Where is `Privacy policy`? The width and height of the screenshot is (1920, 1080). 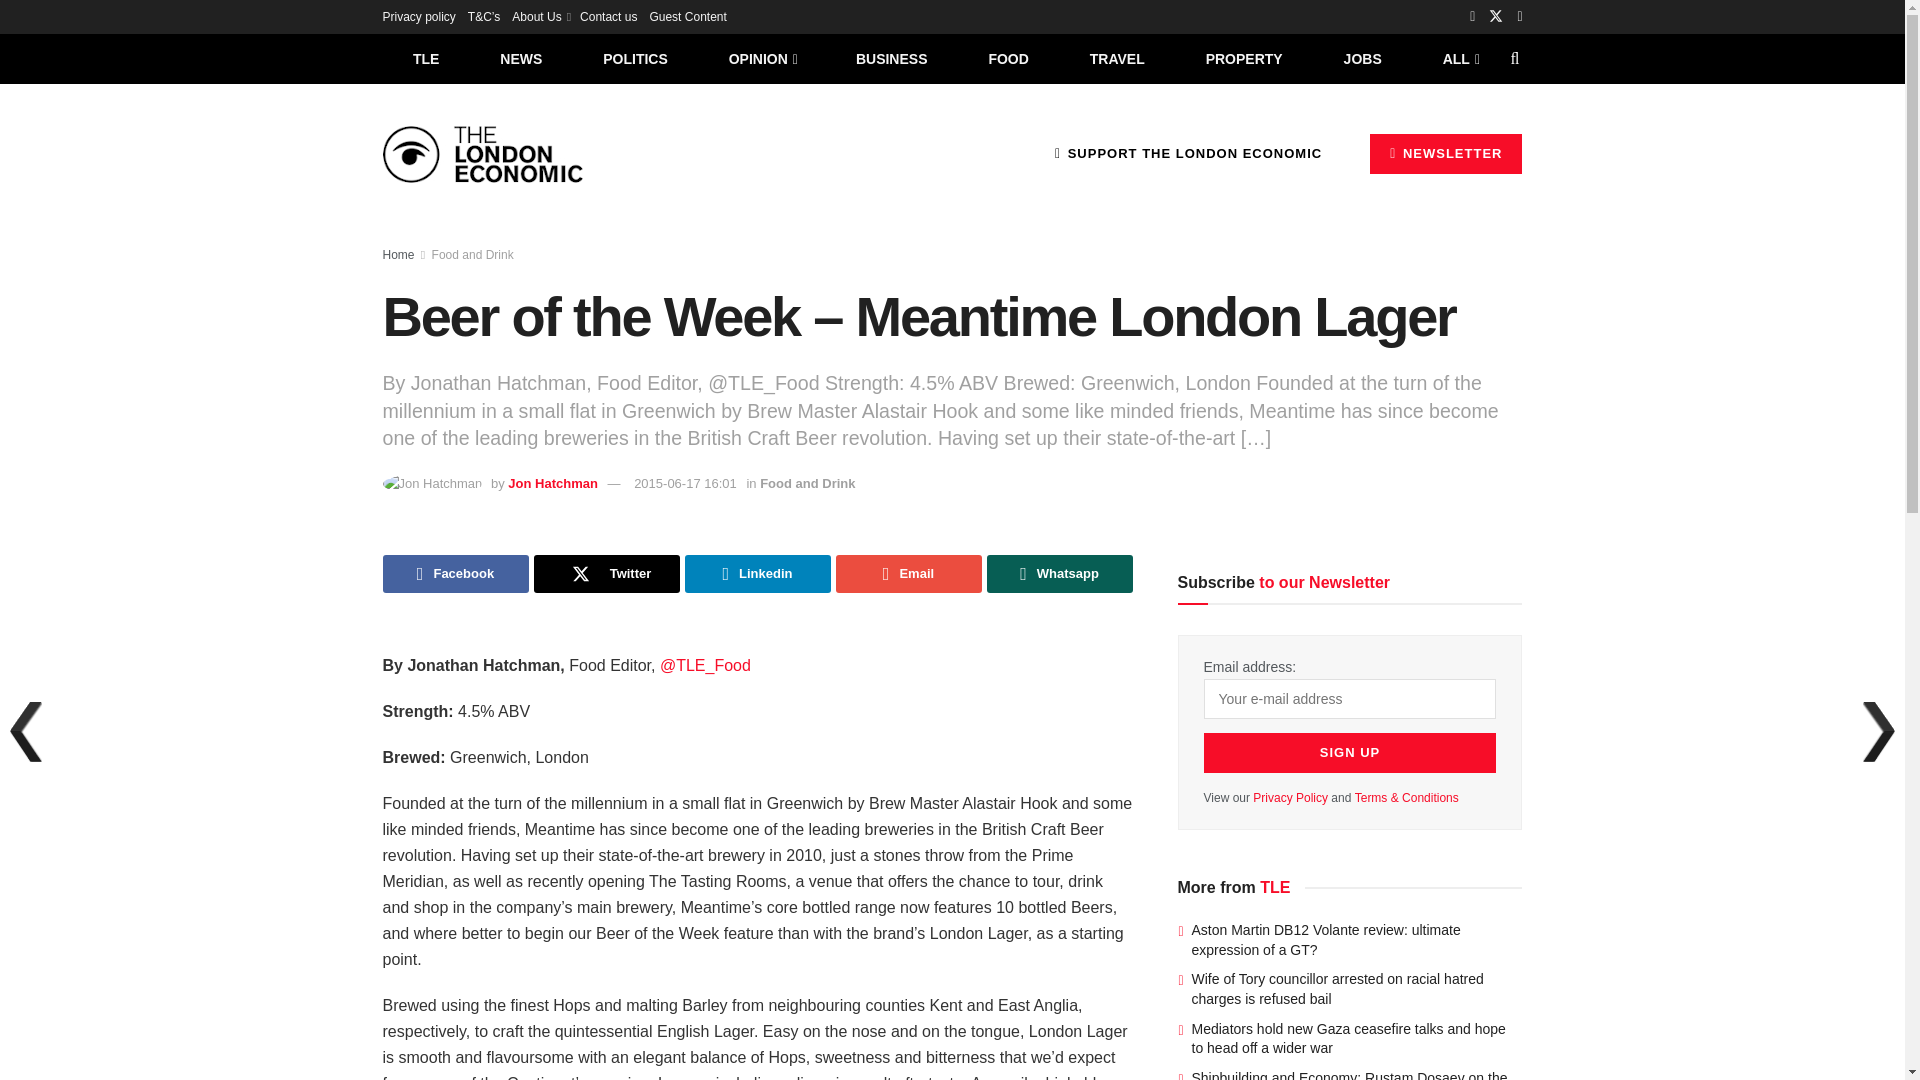
Privacy policy is located at coordinates (418, 16).